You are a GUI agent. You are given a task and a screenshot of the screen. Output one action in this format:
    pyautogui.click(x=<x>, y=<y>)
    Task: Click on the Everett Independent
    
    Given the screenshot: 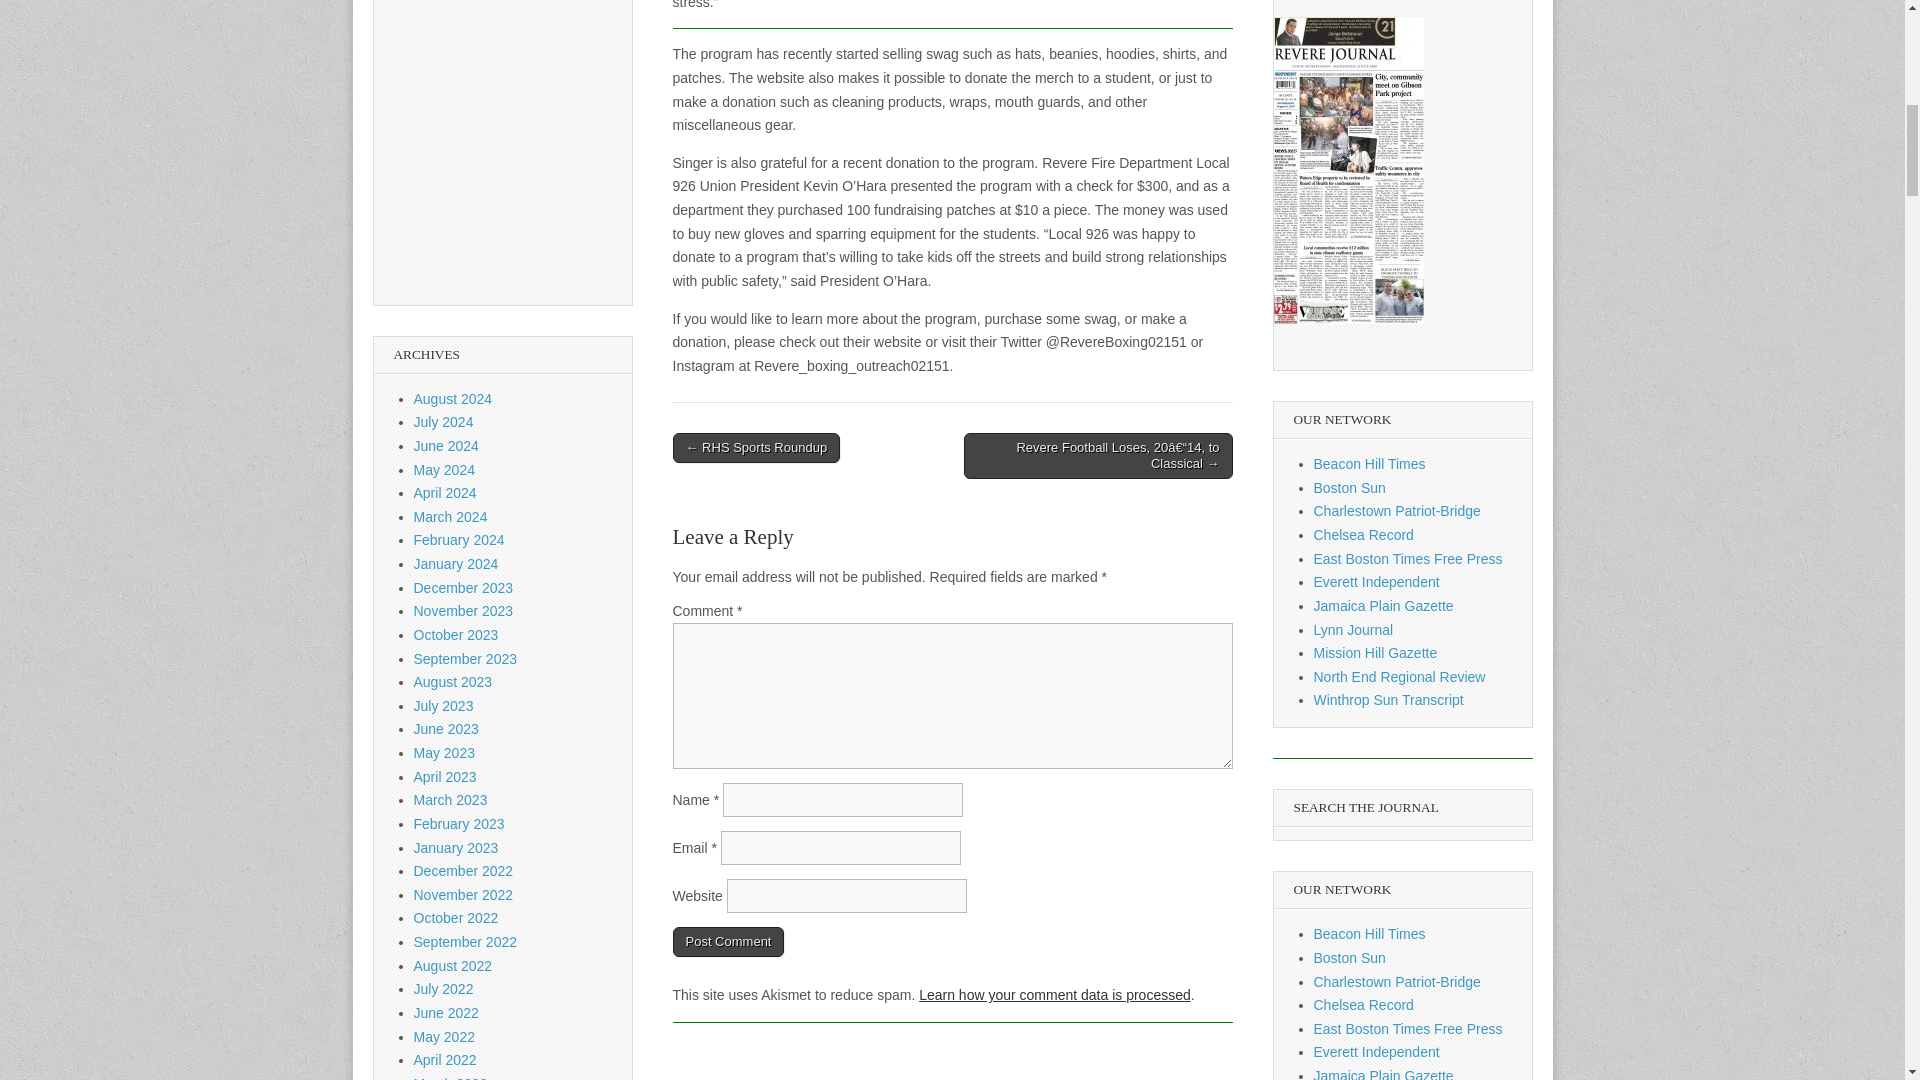 What is the action you would take?
    pyautogui.click(x=1376, y=581)
    